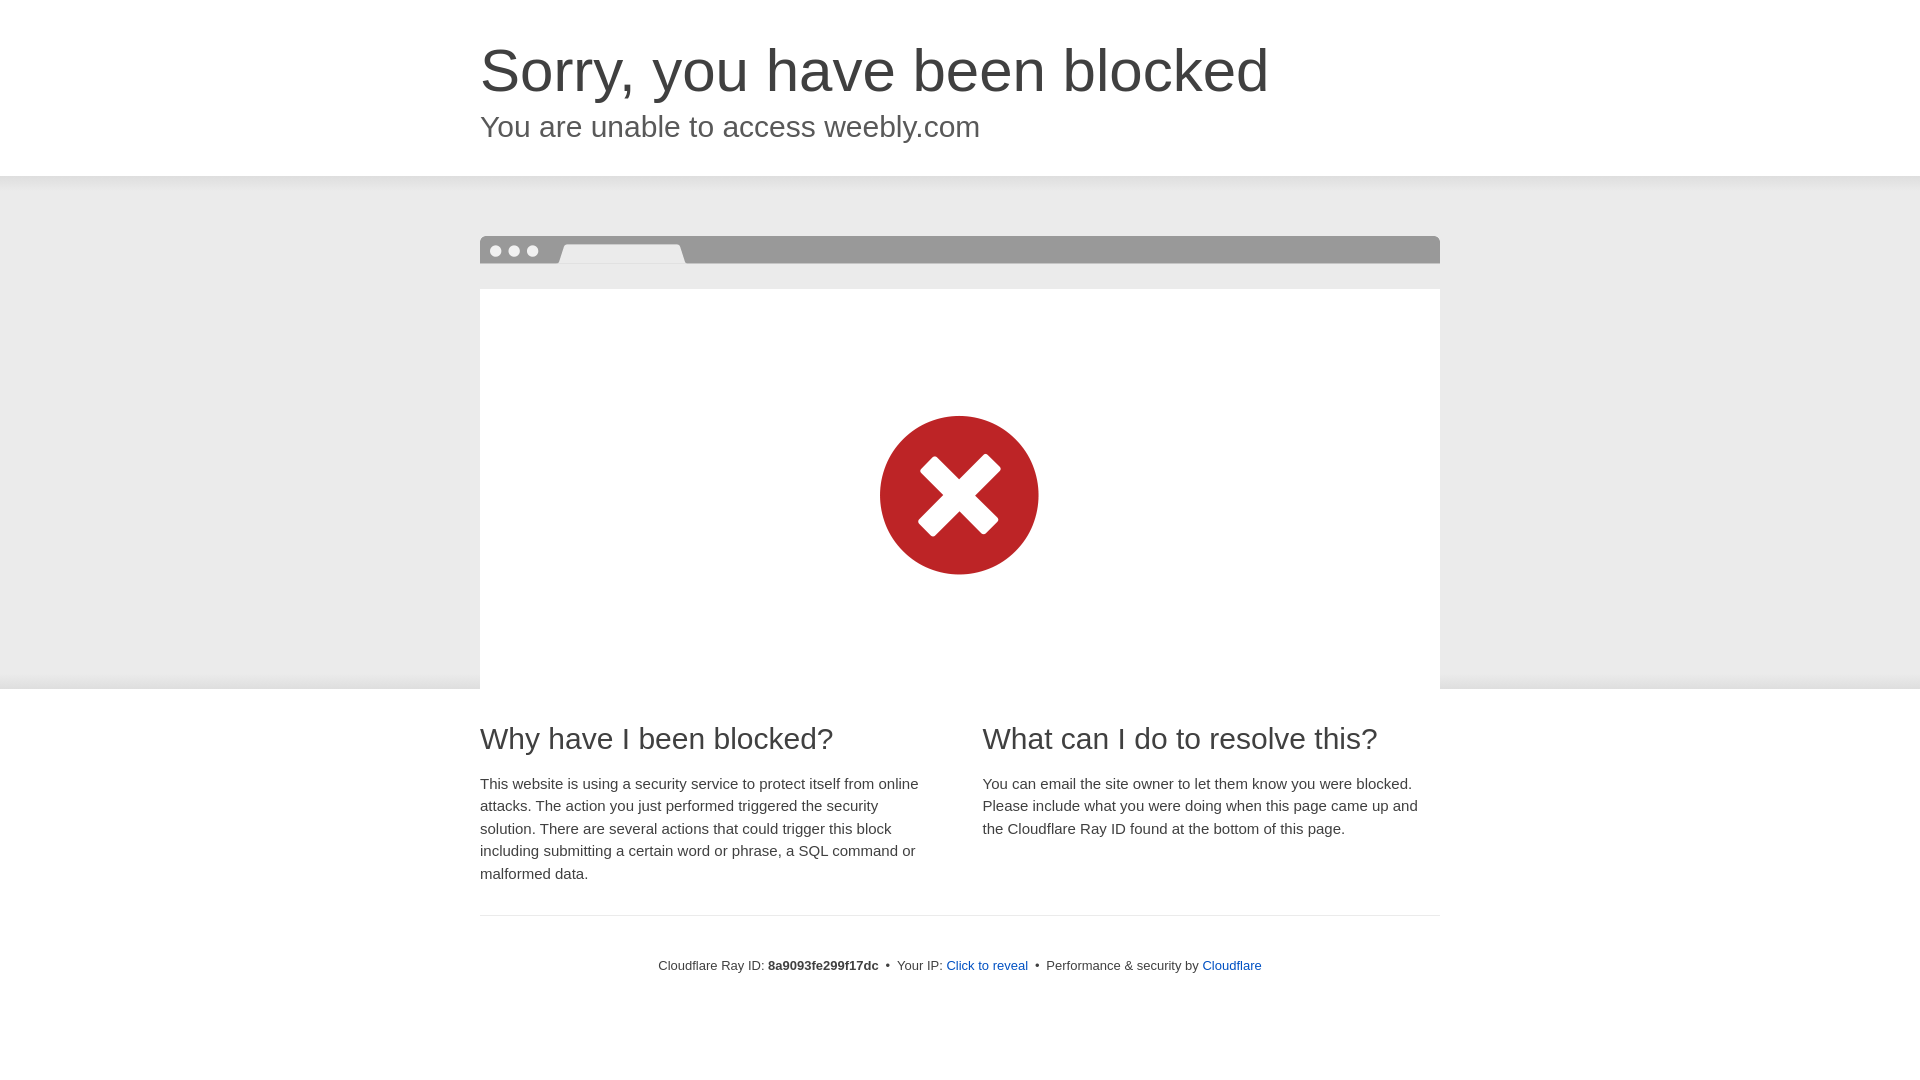 The image size is (1920, 1080). What do you see at coordinates (986, 966) in the screenshot?
I see `Click to reveal` at bounding box center [986, 966].